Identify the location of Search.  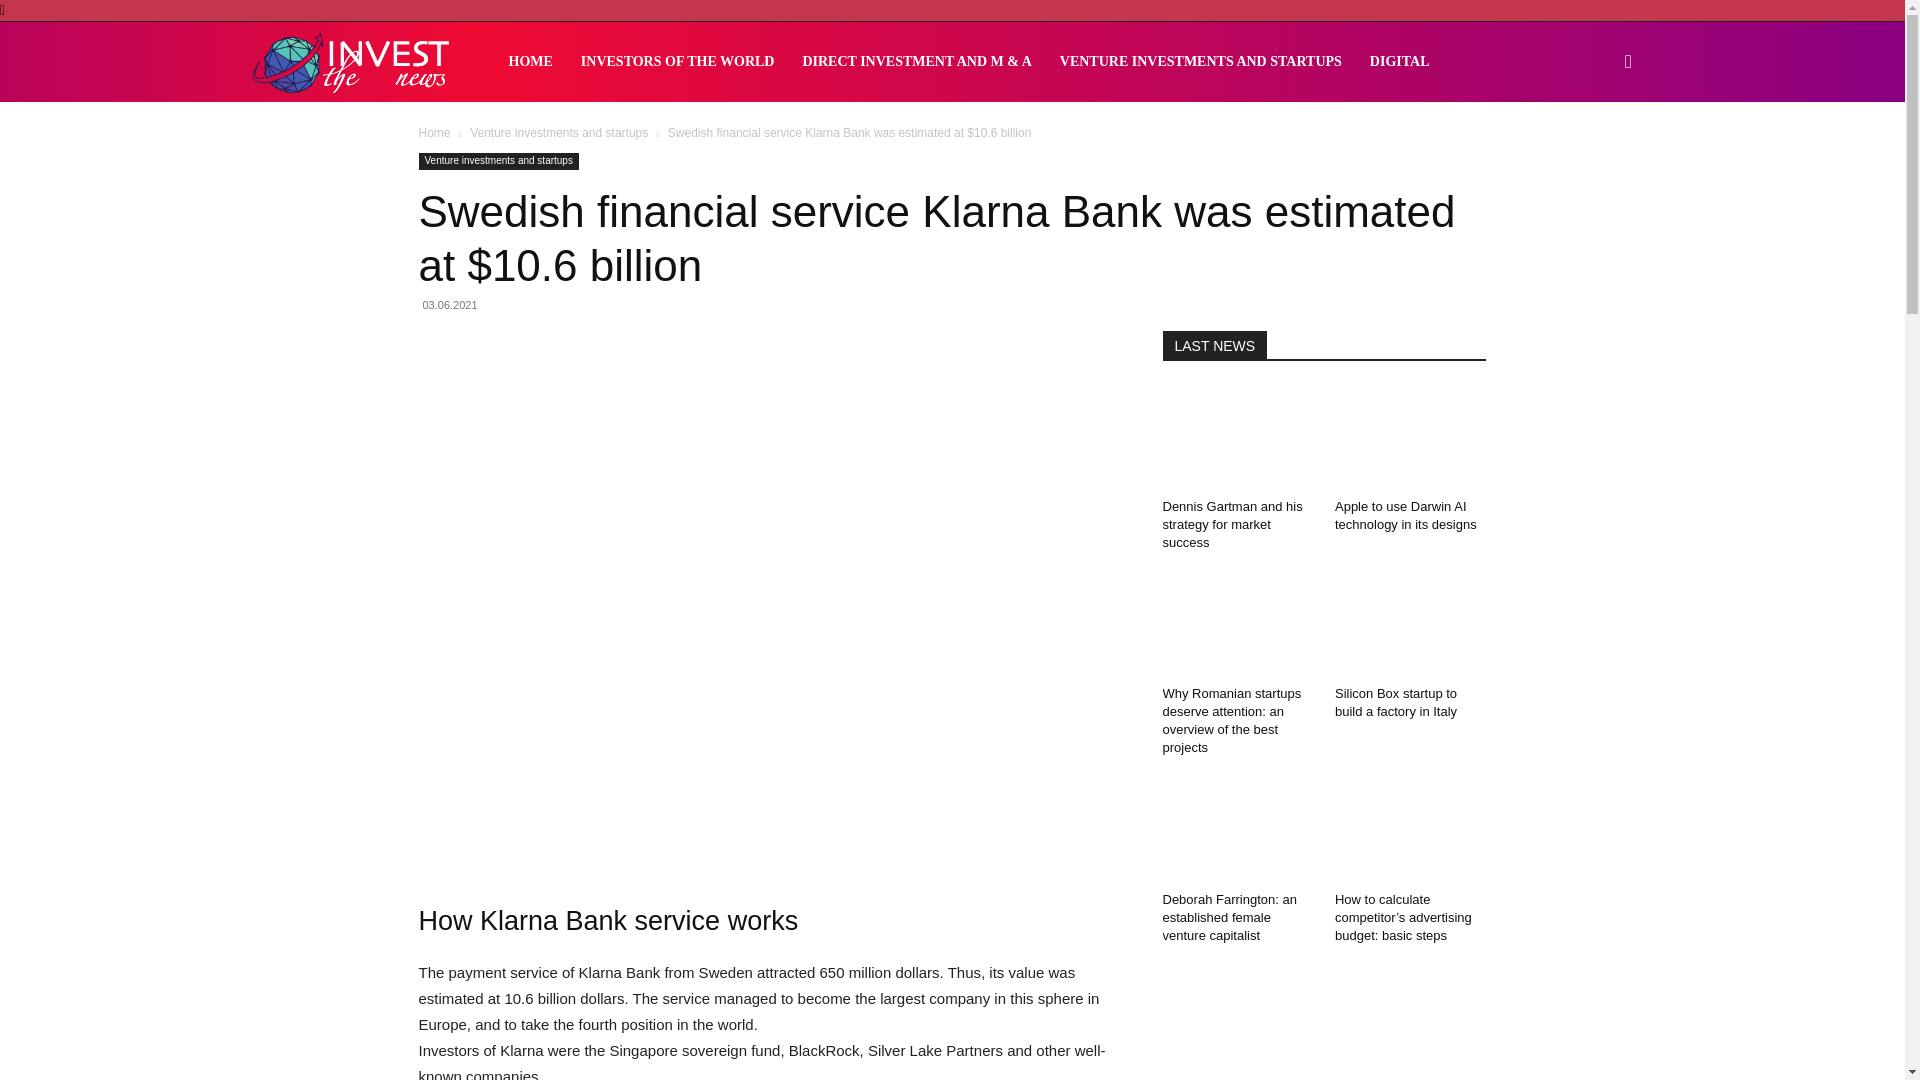
(1596, 157).